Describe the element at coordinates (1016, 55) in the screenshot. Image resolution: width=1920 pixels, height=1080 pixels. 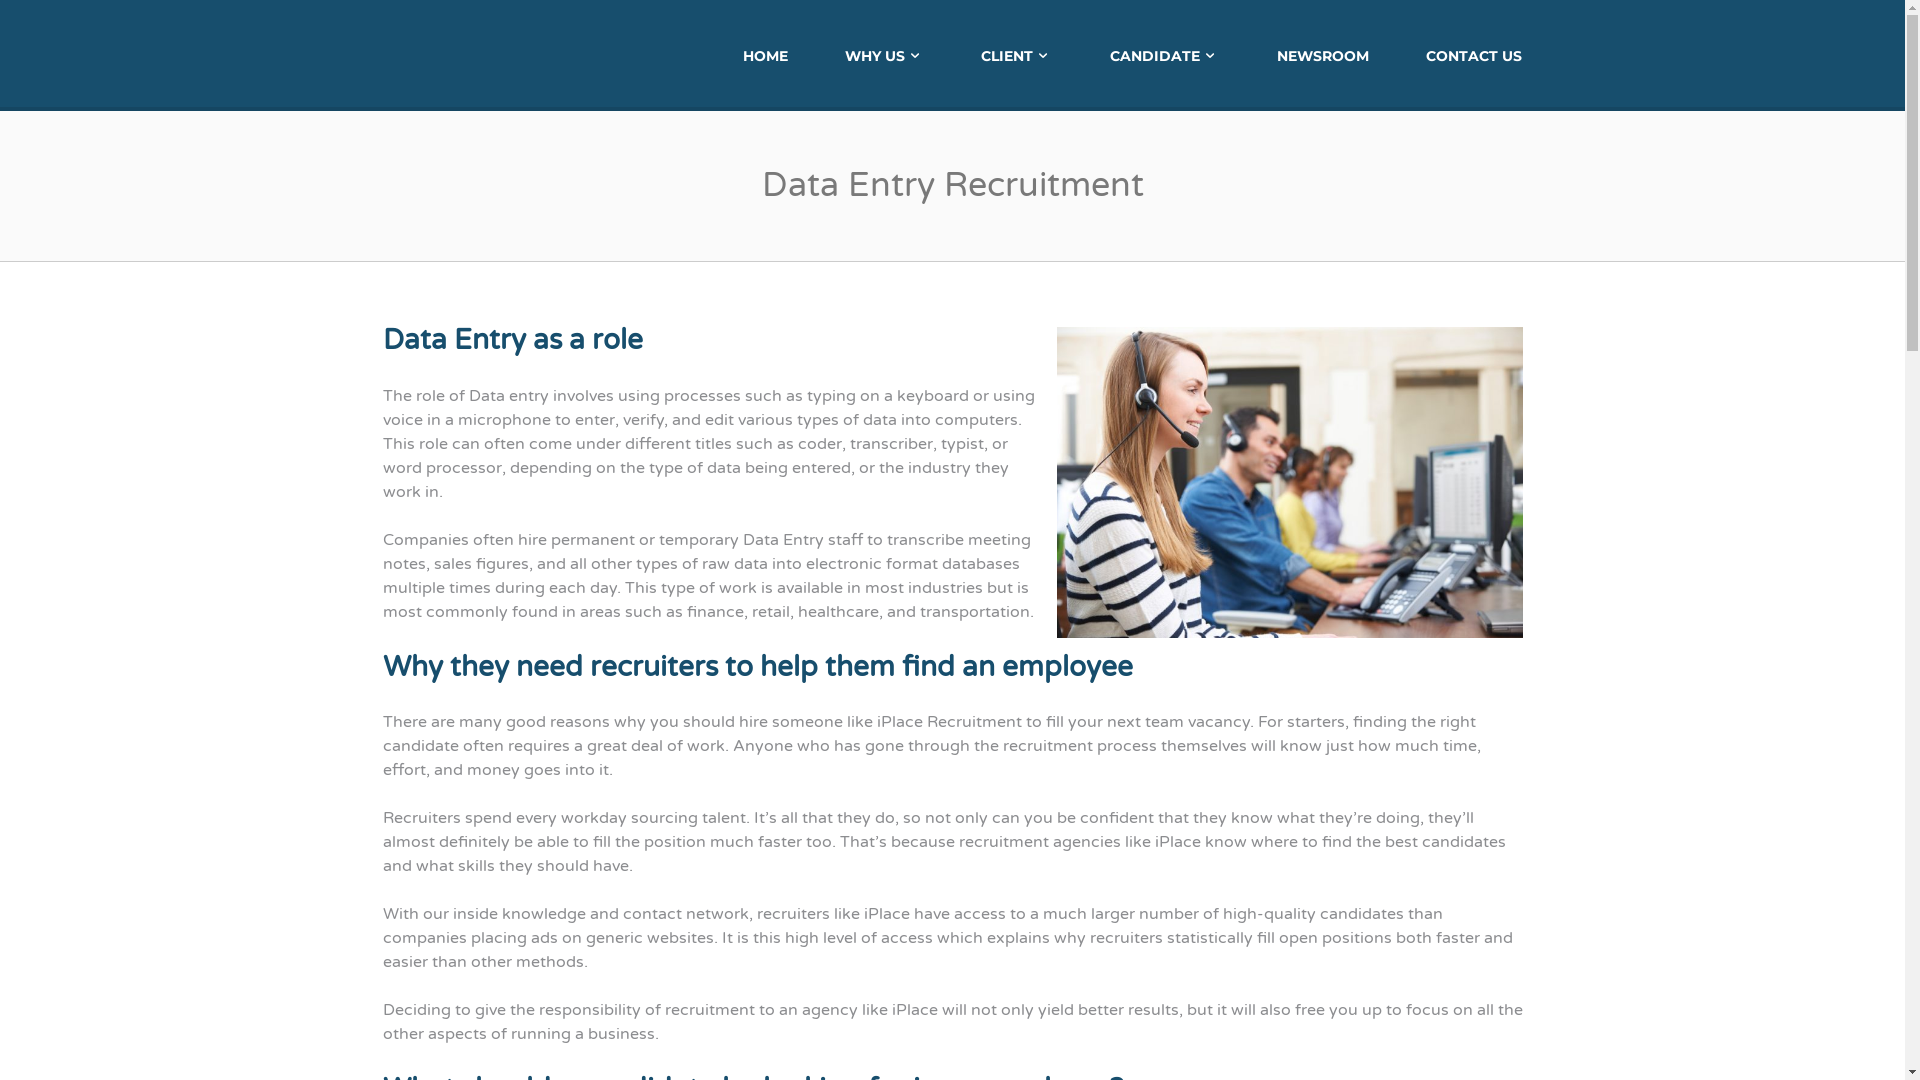
I see `CLIENT` at that location.